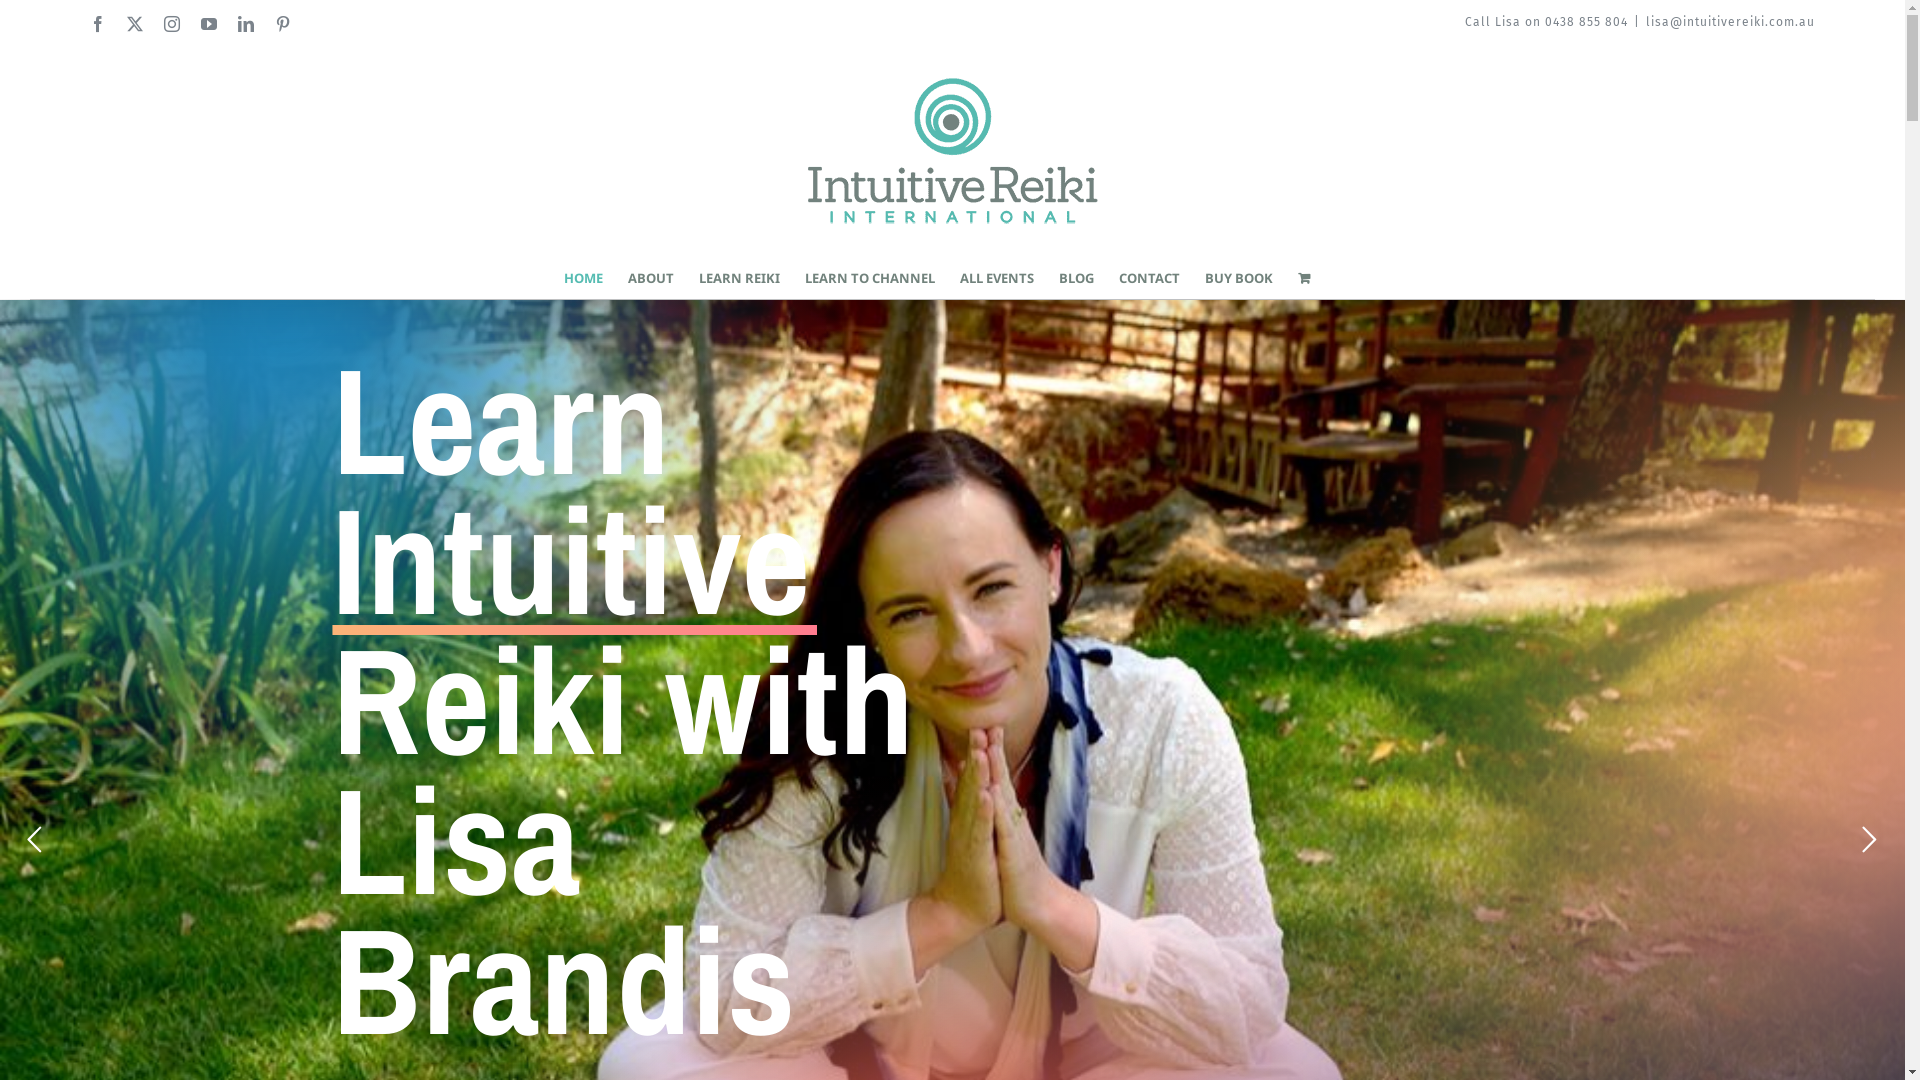  I want to click on BLOG, so click(1076, 278).